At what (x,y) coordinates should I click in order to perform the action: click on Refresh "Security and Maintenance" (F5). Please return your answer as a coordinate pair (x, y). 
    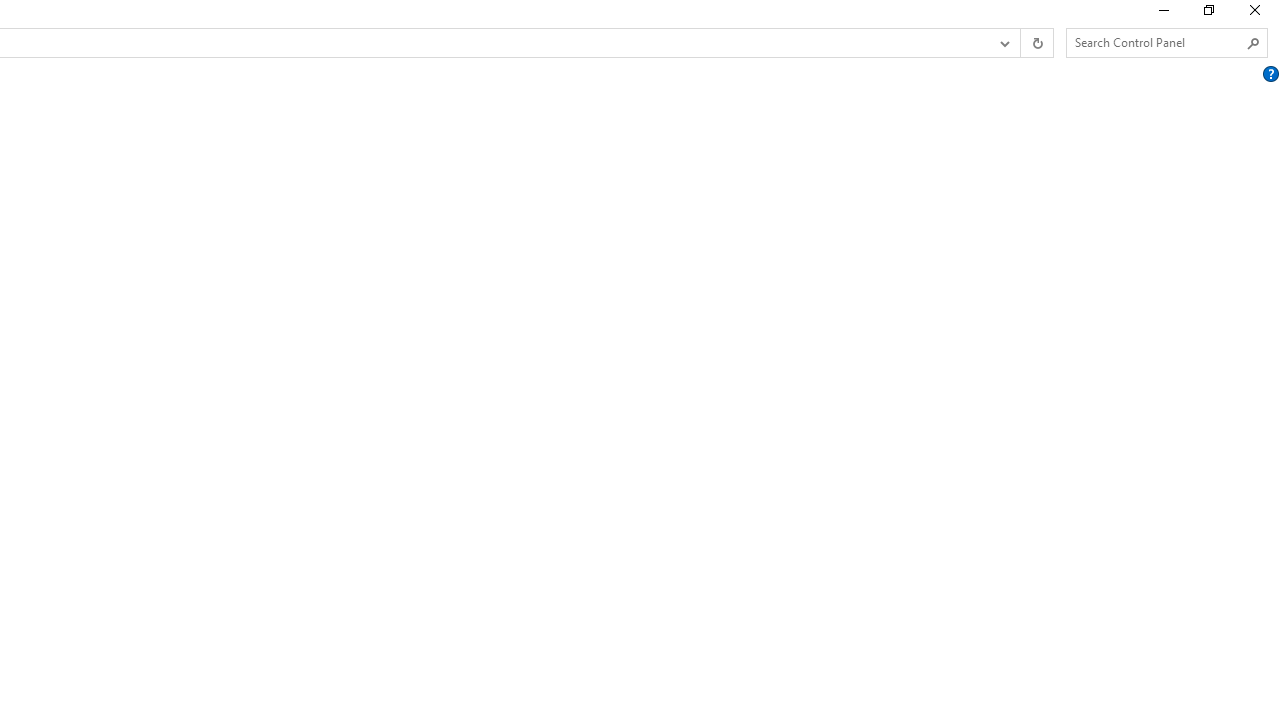
    Looking at the image, I should click on (1036, 43).